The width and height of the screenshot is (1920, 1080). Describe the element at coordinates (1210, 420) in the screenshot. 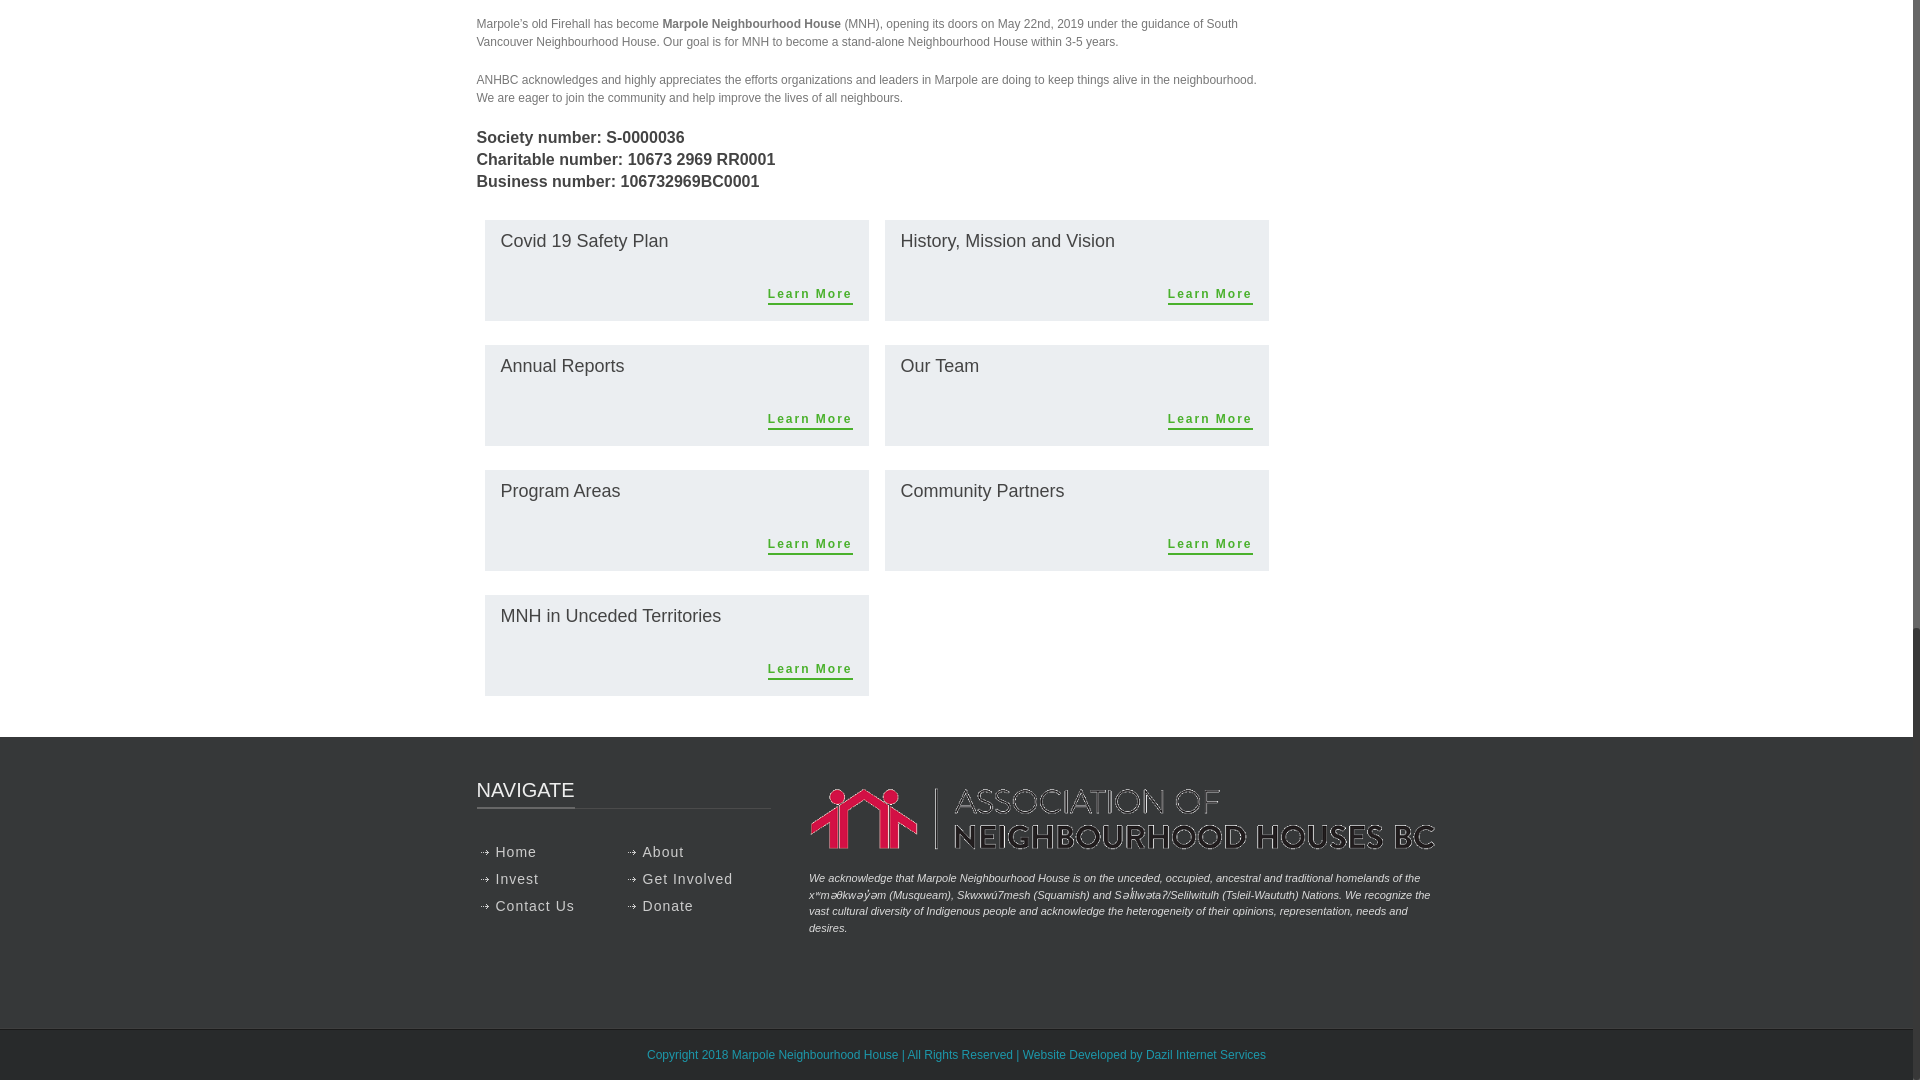

I see `Learn More` at that location.